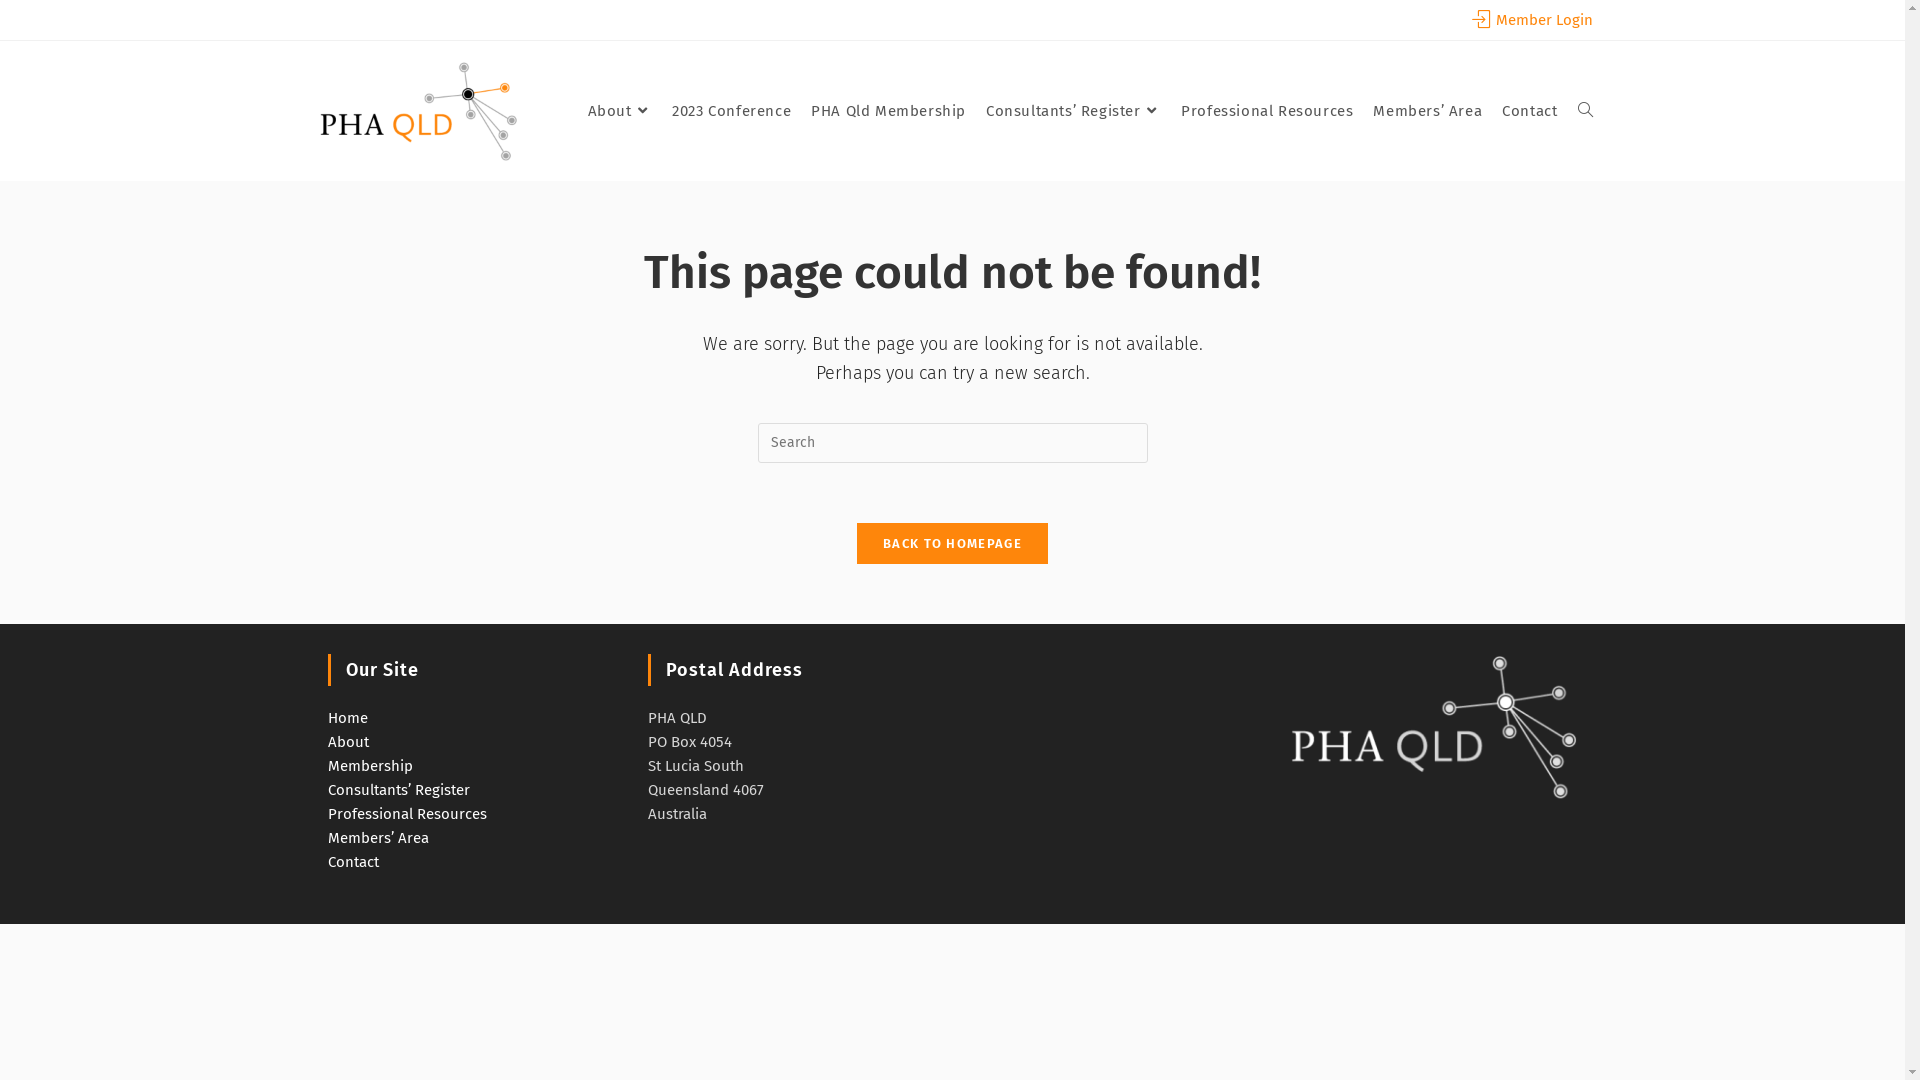 The height and width of the screenshot is (1080, 1920). I want to click on Professional Resources, so click(1267, 111).